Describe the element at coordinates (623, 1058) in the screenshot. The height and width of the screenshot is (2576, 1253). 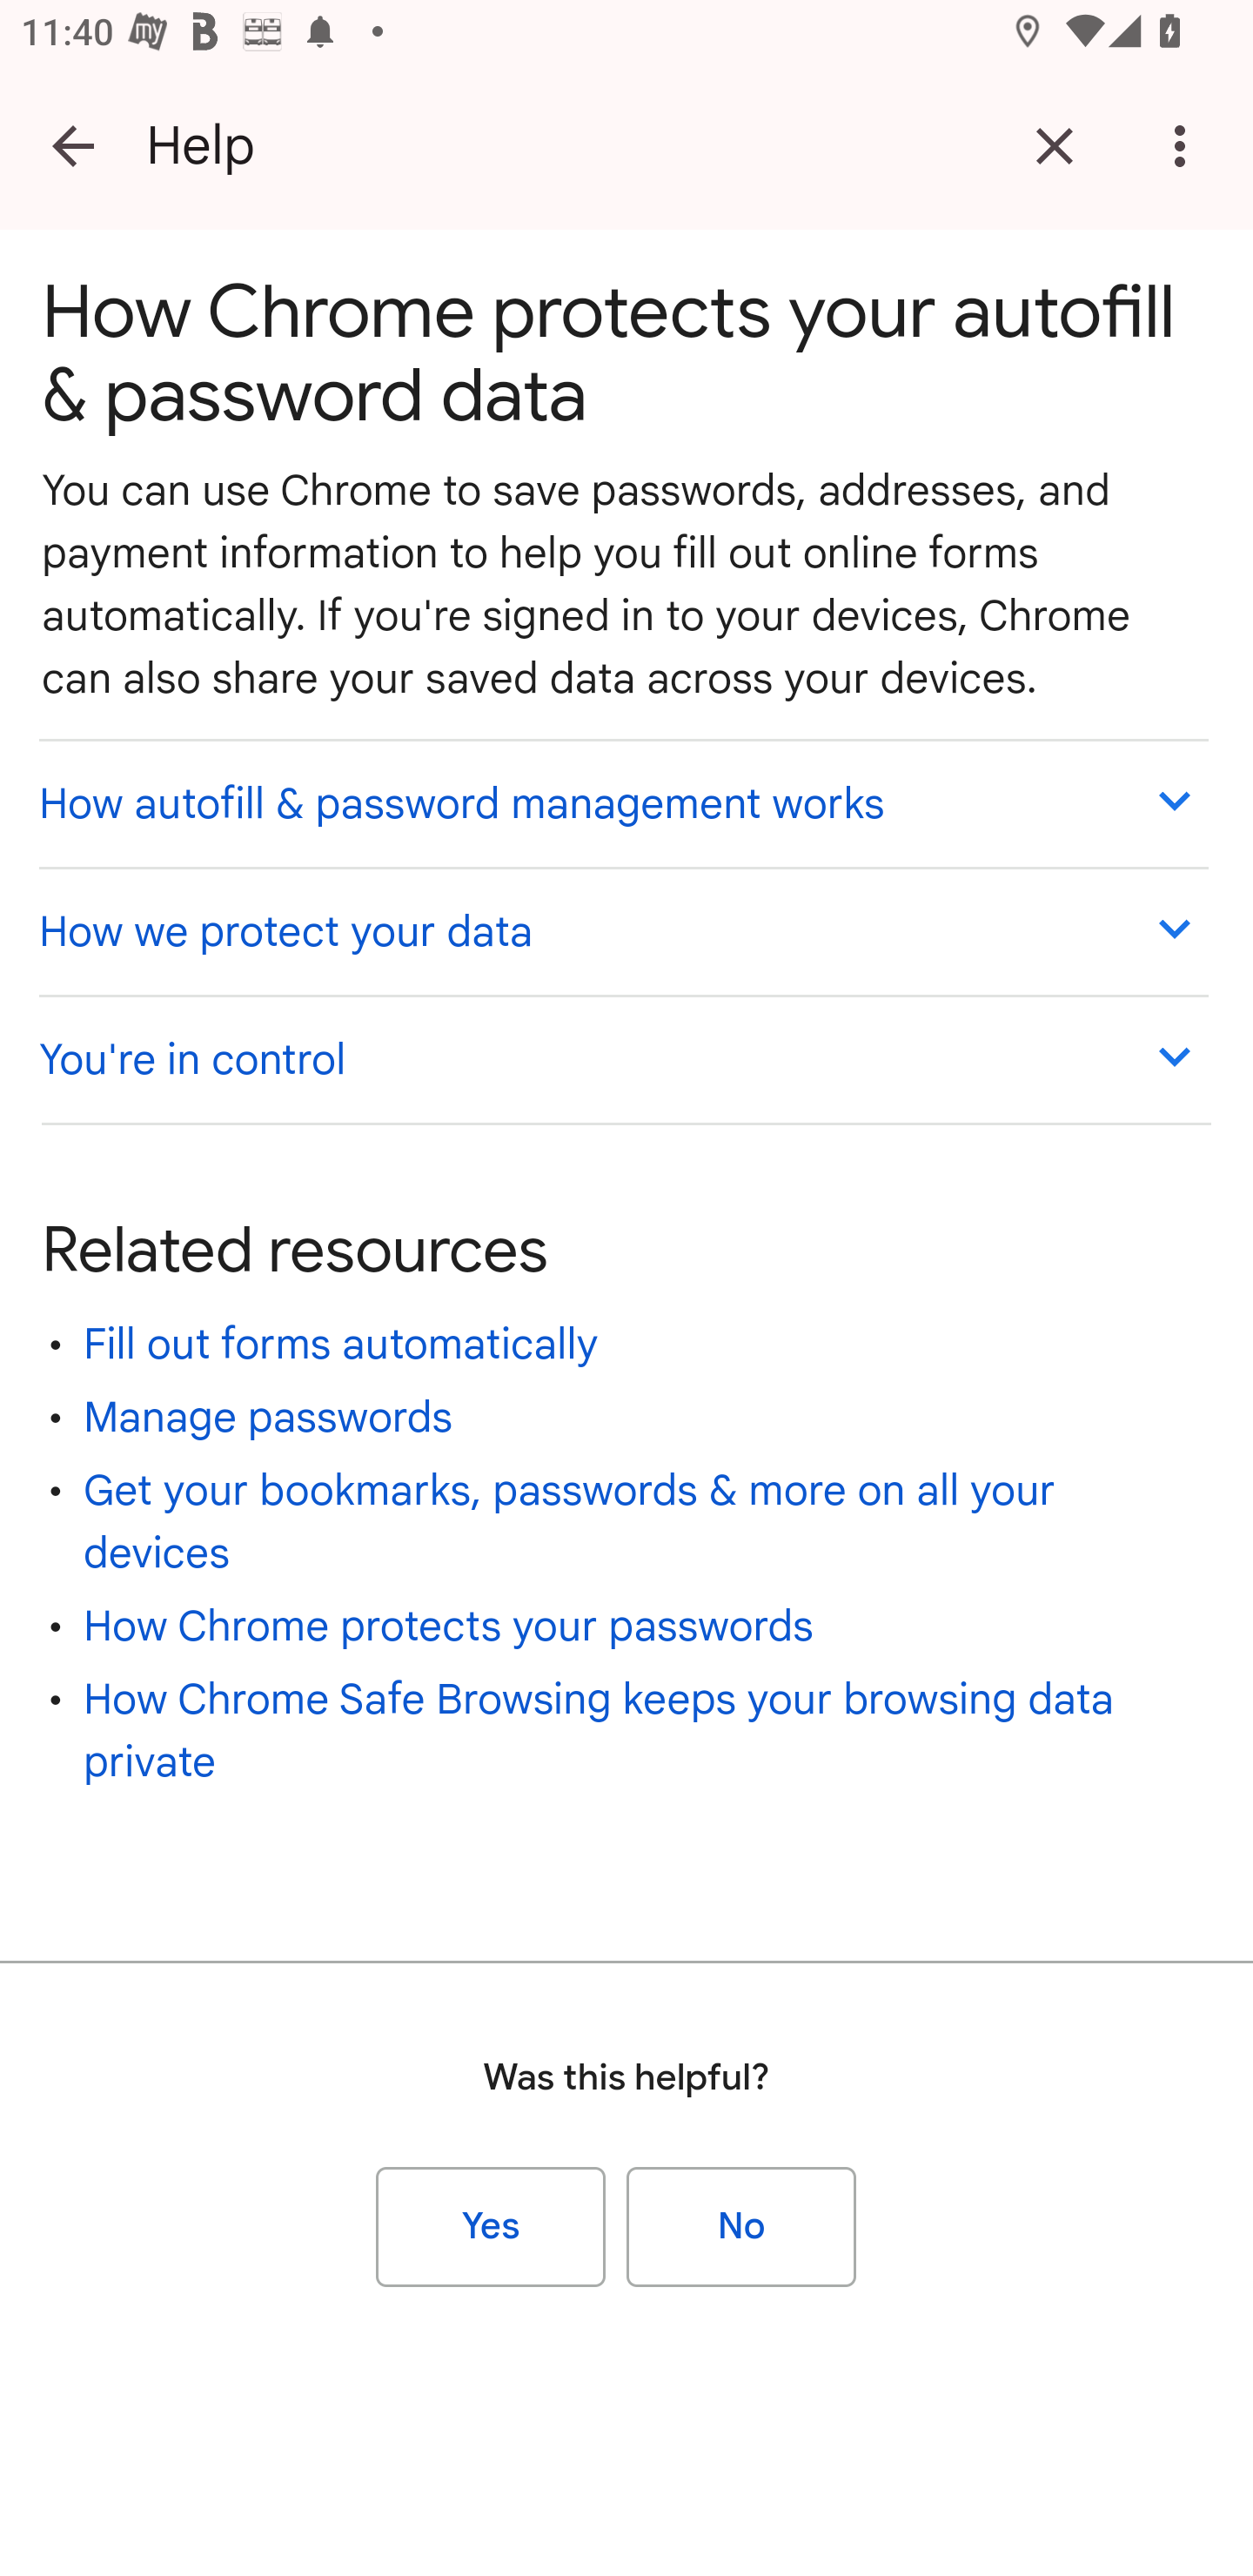
I see `You're in control` at that location.